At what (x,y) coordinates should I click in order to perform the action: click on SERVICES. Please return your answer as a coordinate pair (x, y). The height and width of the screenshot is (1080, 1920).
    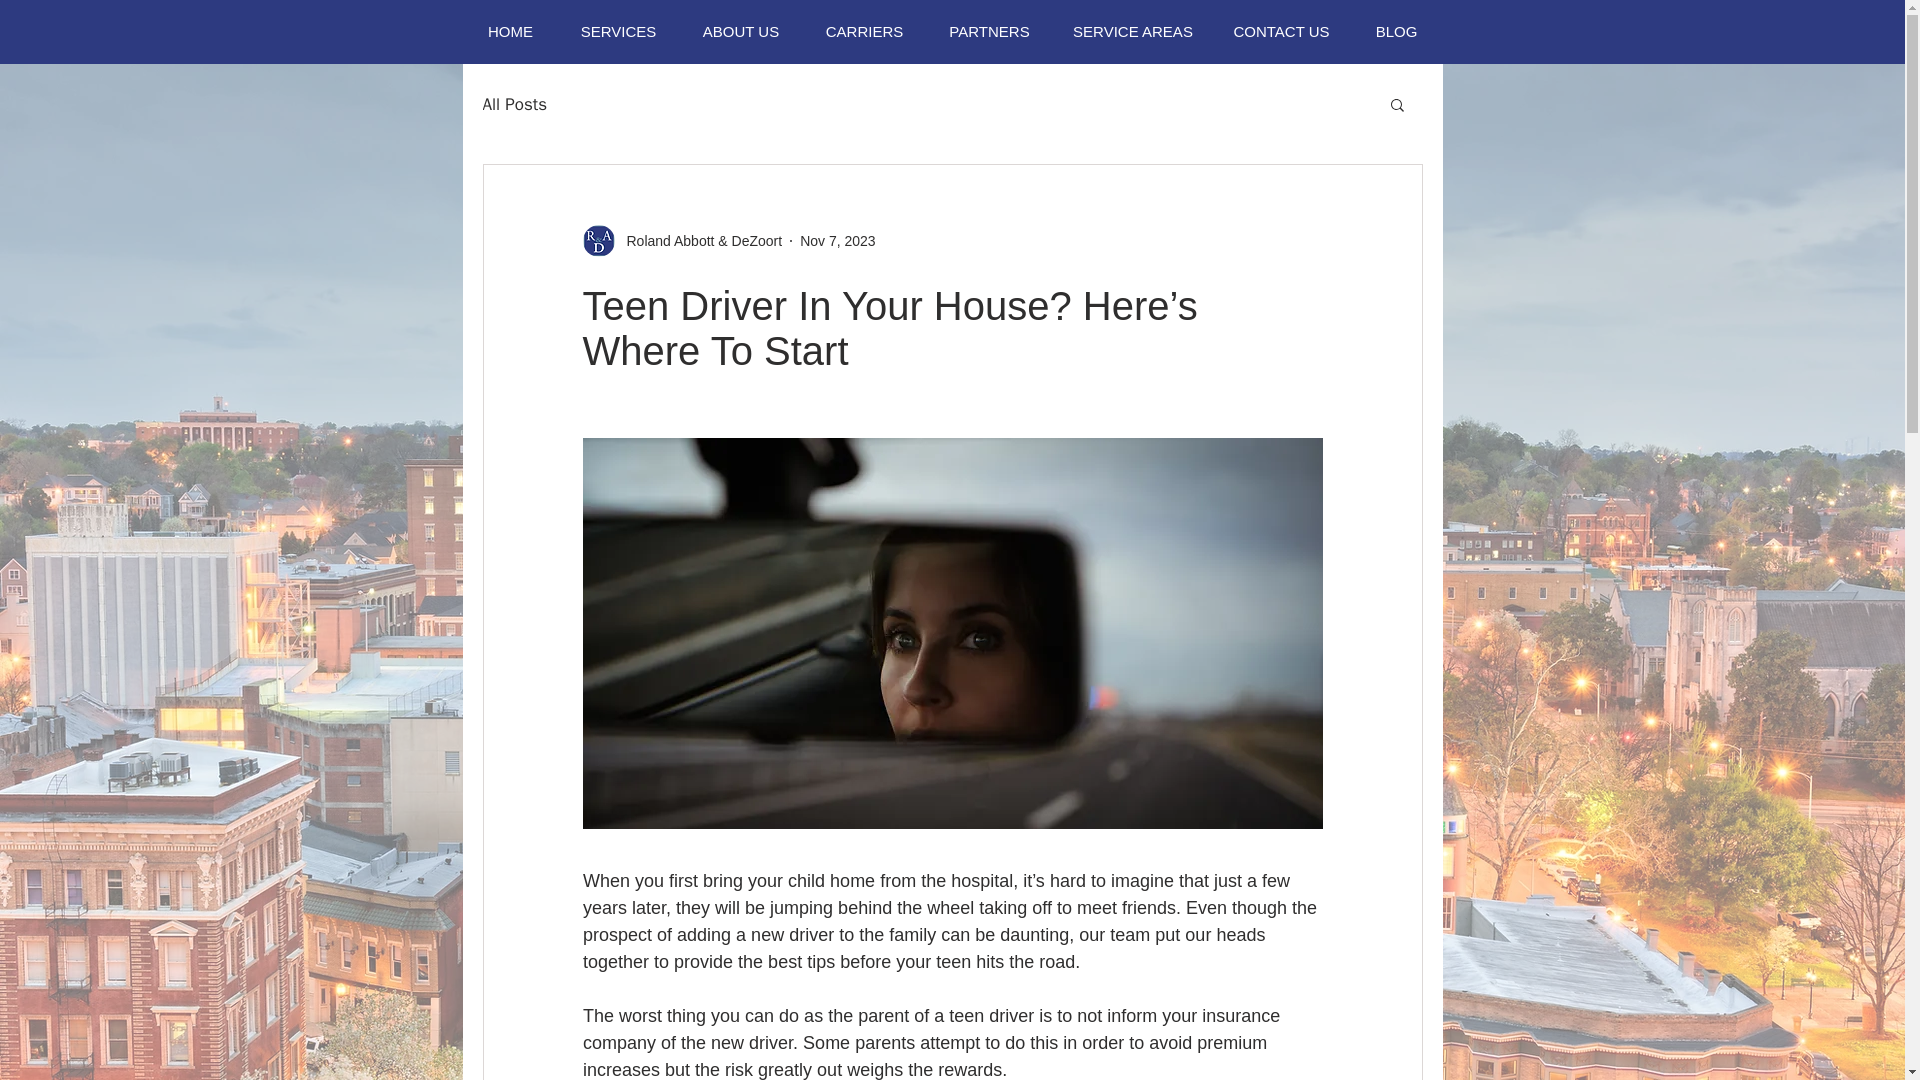
    Looking at the image, I should click on (618, 32).